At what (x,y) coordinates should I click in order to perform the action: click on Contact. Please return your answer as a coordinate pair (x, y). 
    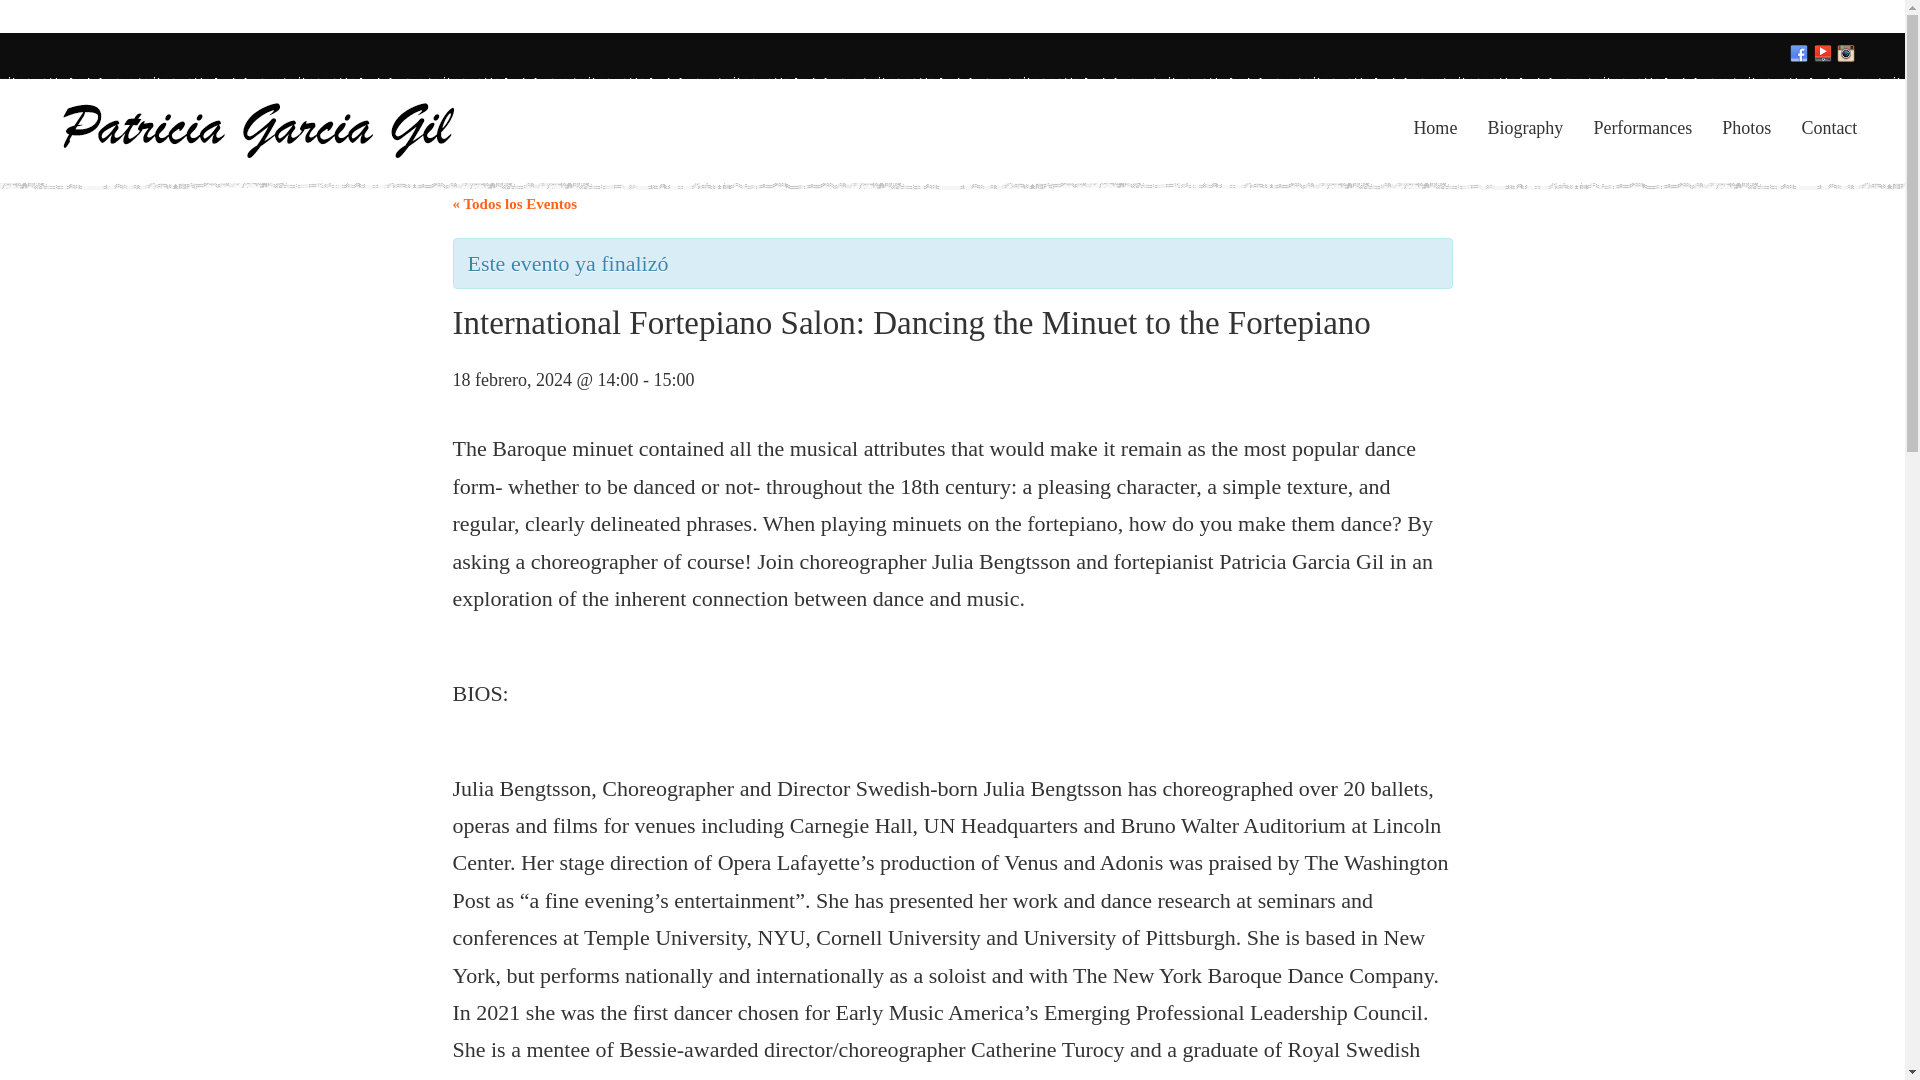
    Looking at the image, I should click on (1828, 128).